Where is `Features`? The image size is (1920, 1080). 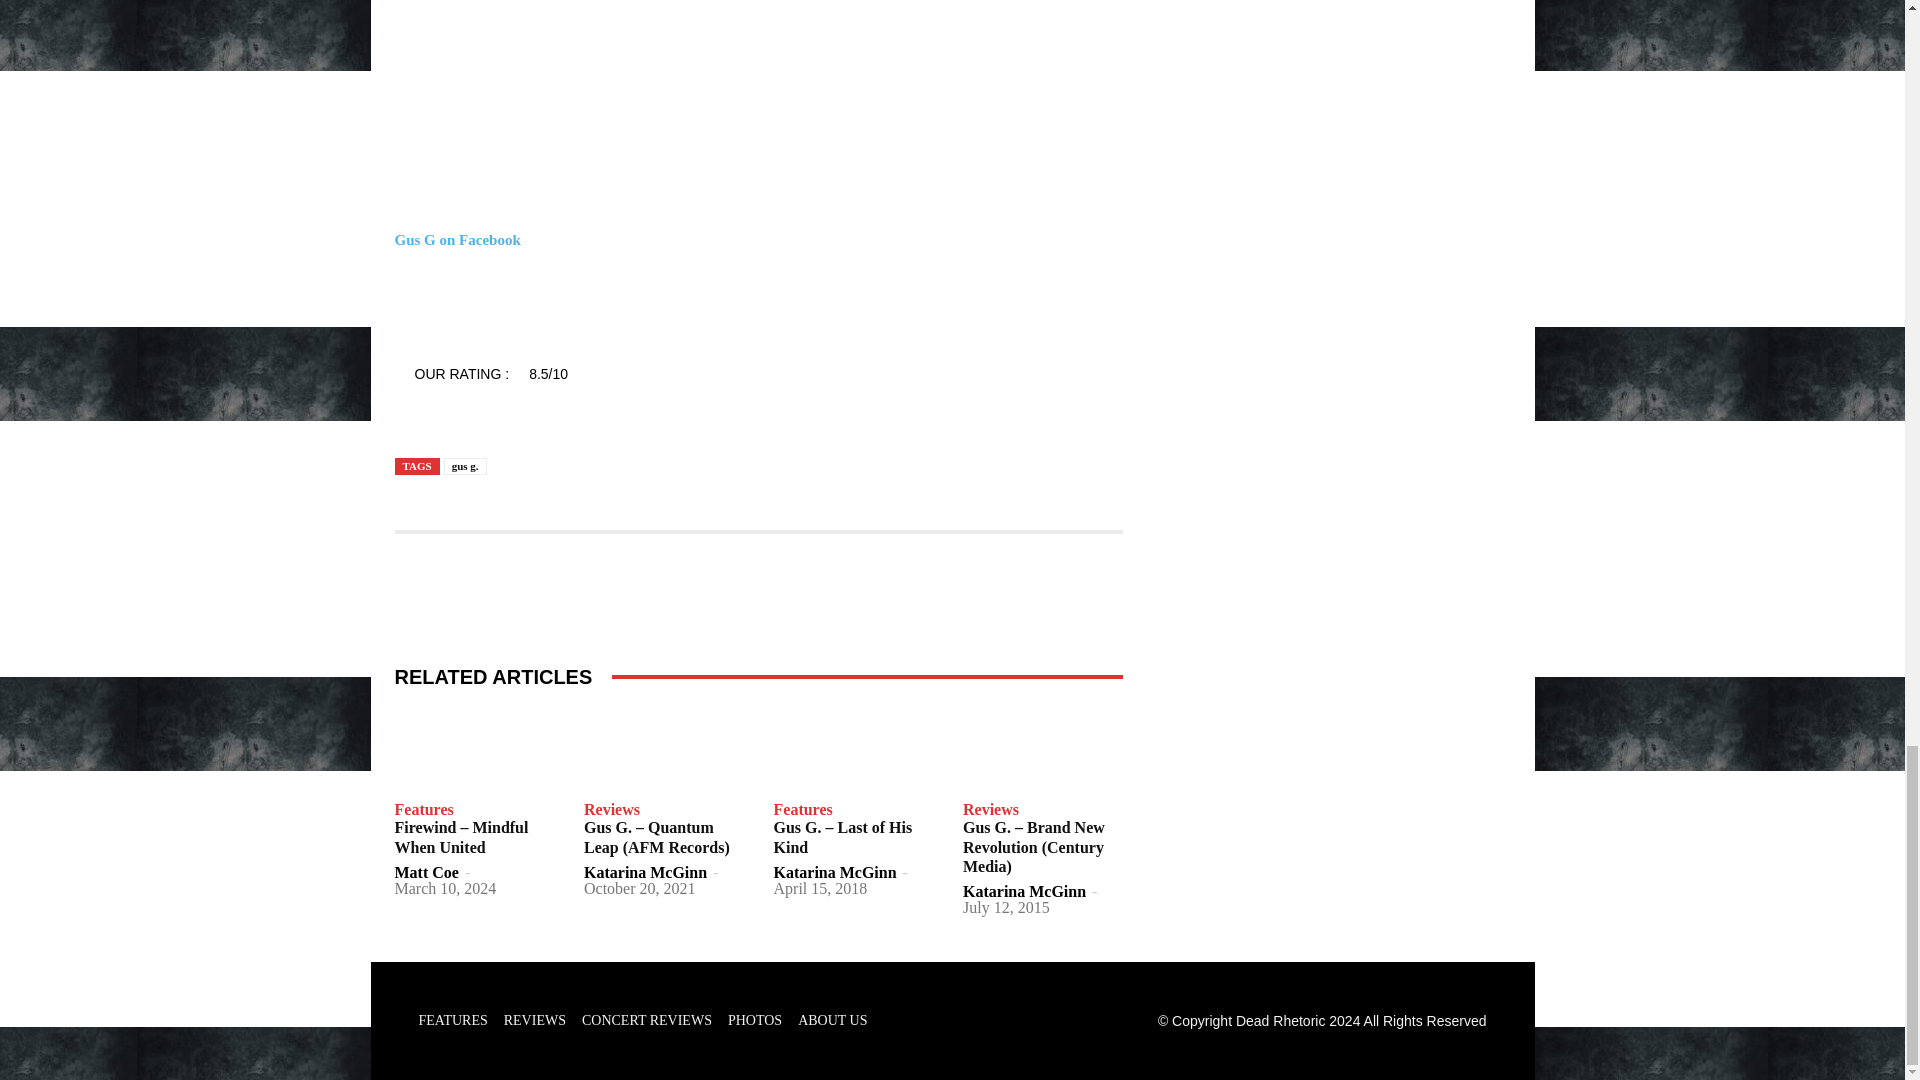 Features is located at coordinates (423, 810).